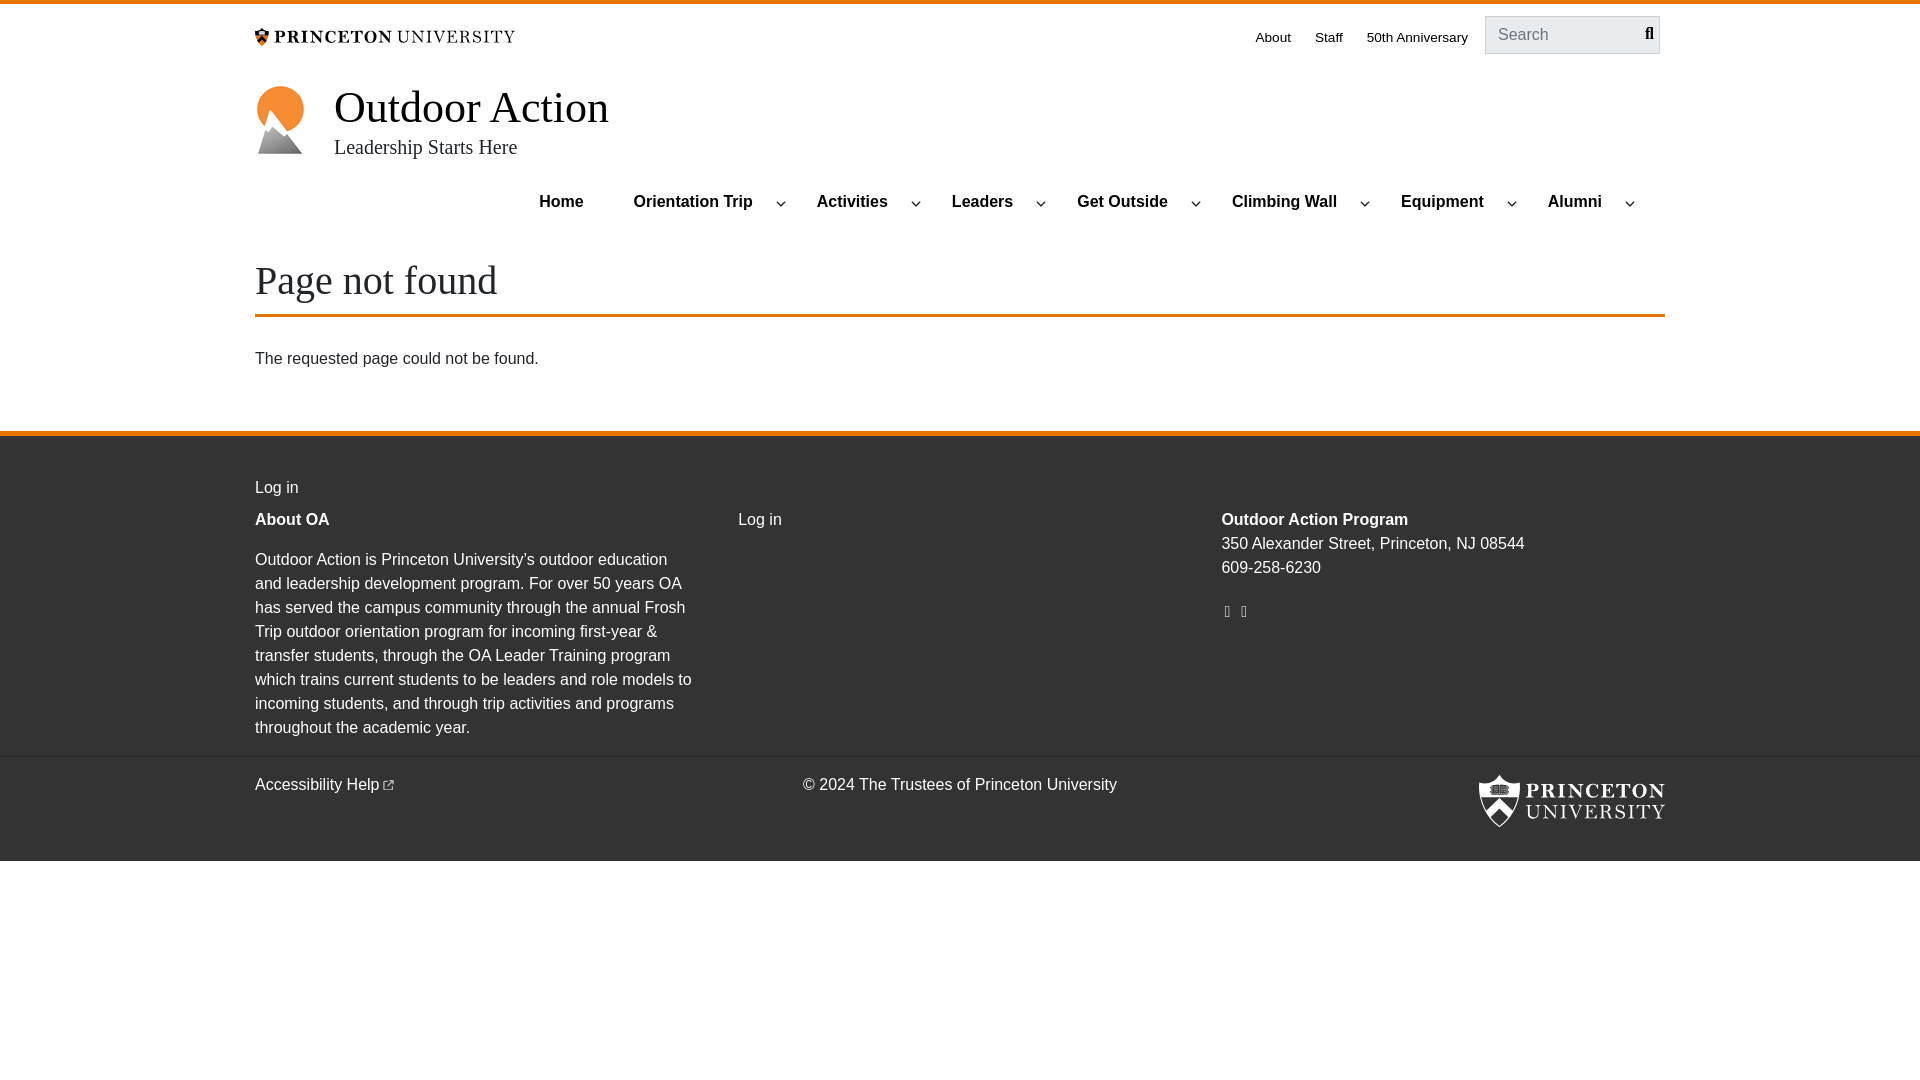 Image resolution: width=1920 pixels, height=1080 pixels. I want to click on Home, so click(471, 107).